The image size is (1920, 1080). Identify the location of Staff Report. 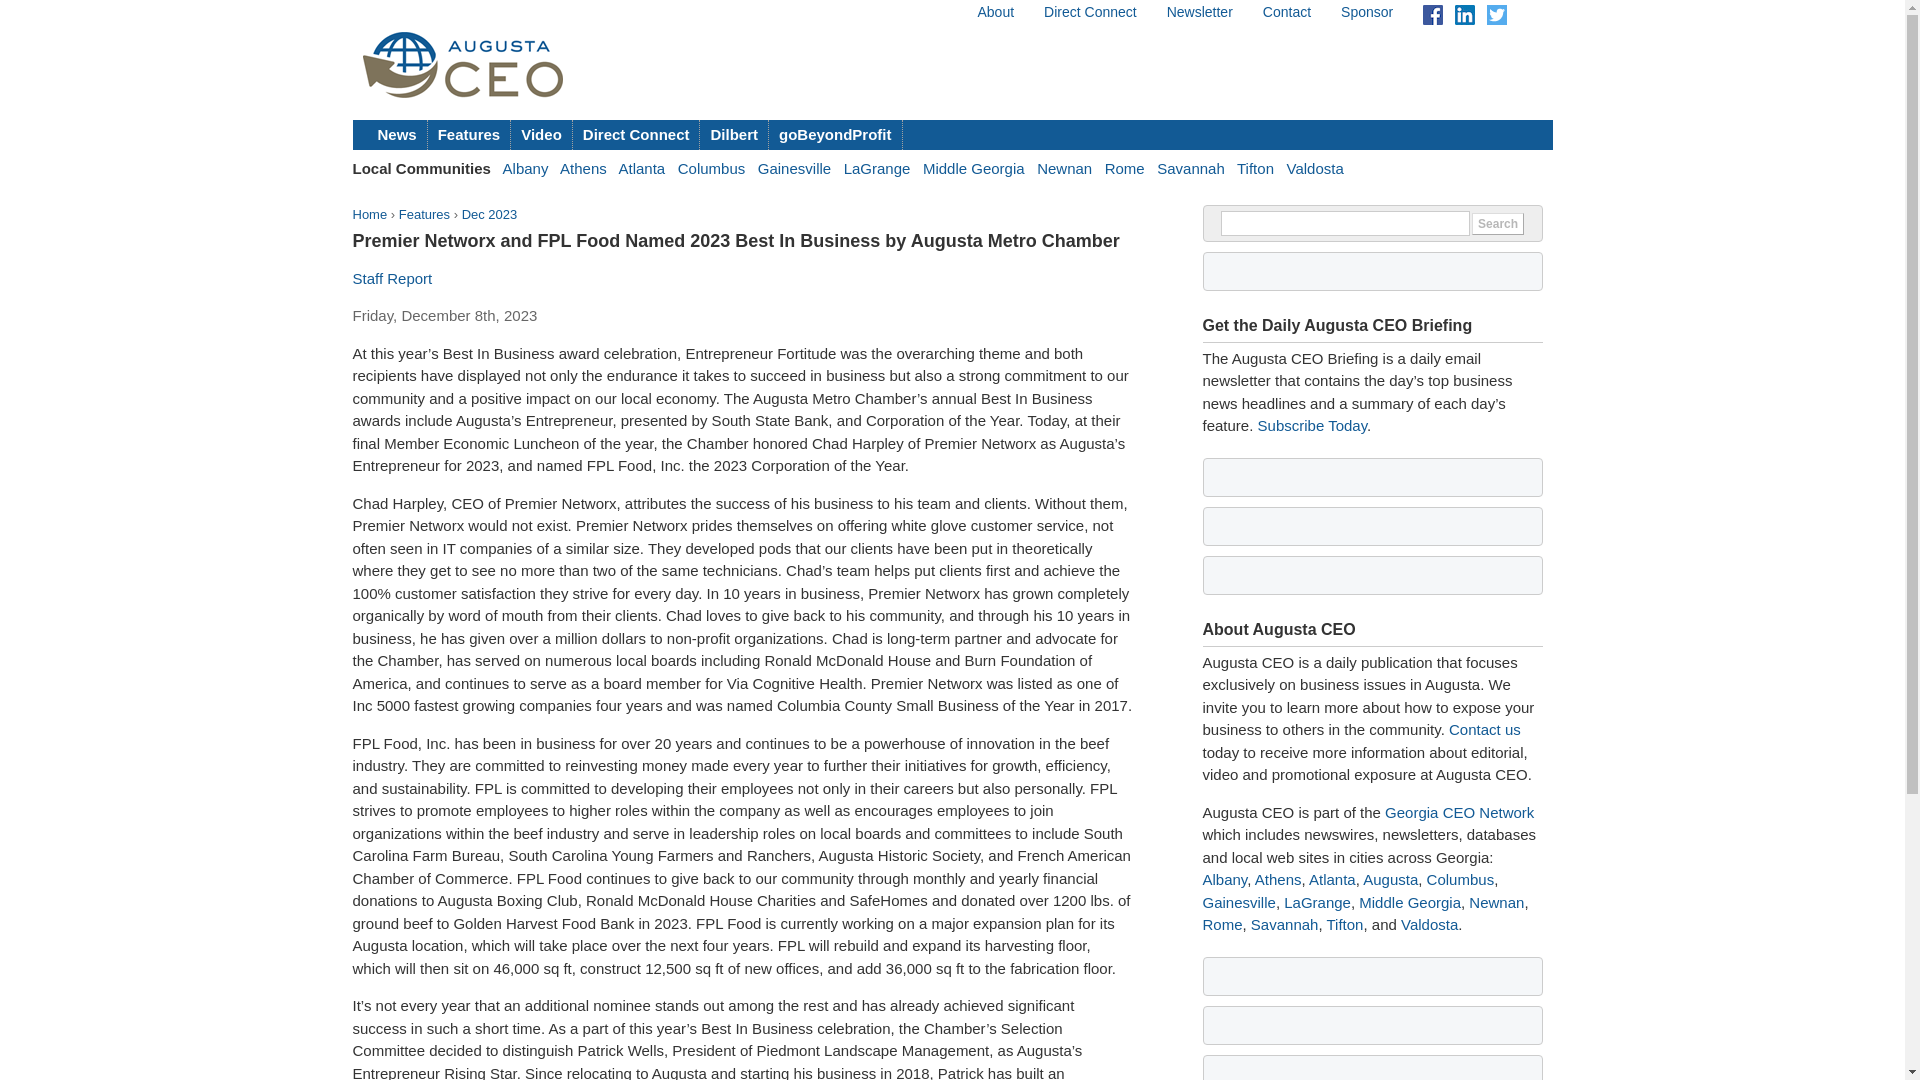
(392, 278).